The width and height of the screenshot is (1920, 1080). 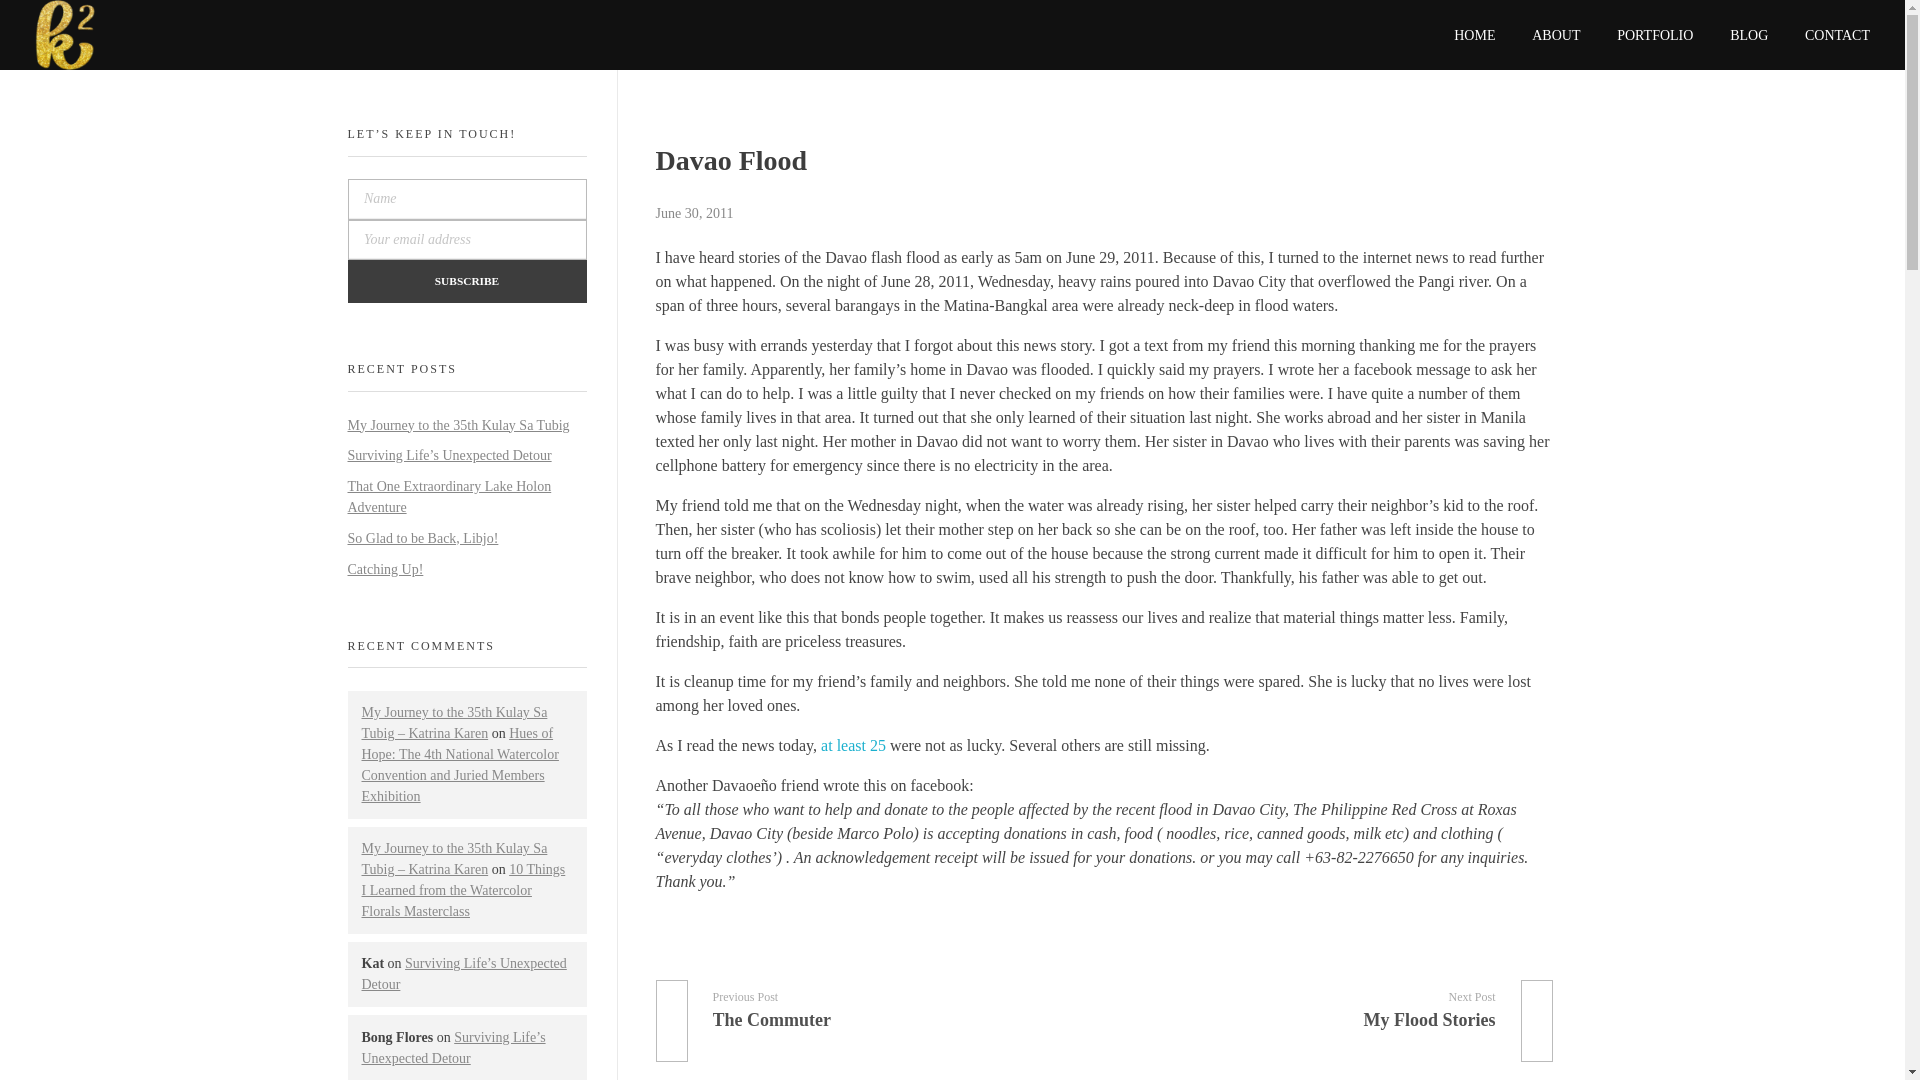 What do you see at coordinates (1656, 19) in the screenshot?
I see `CONTACT` at bounding box center [1656, 19].